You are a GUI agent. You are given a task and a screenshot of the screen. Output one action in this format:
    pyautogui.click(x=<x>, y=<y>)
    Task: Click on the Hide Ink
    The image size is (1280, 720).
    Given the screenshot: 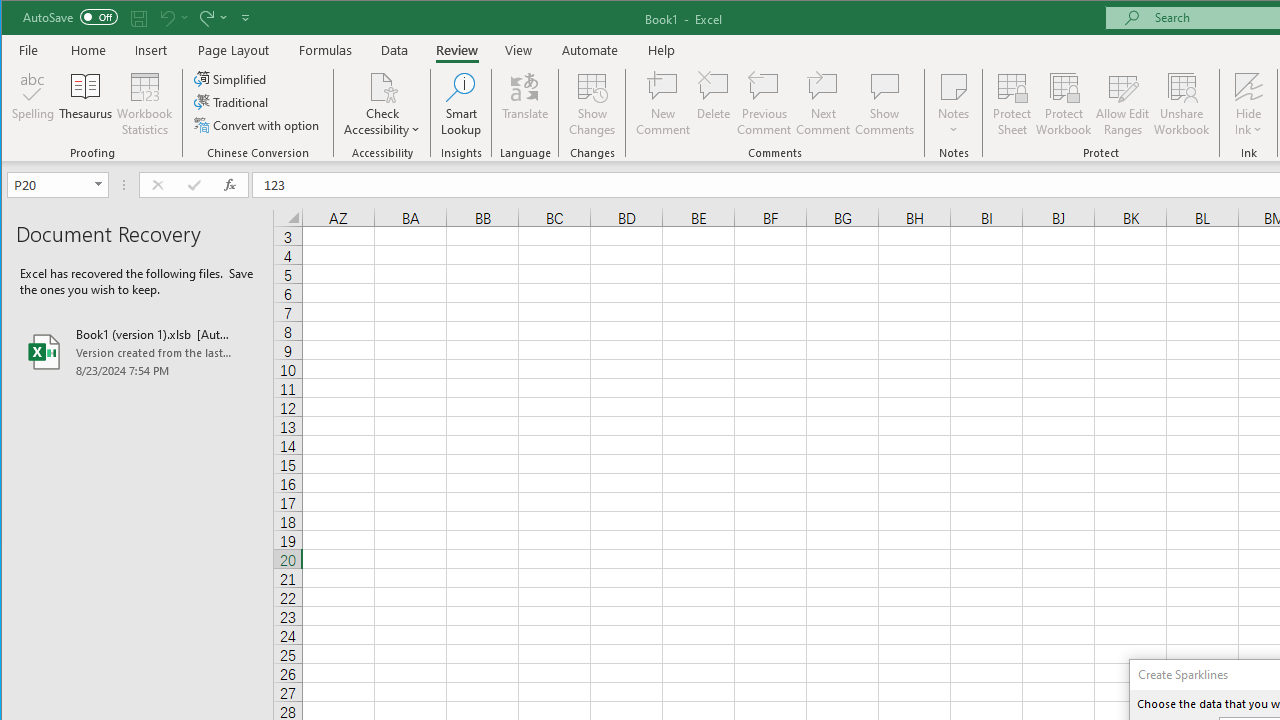 What is the action you would take?
    pyautogui.click(x=1248, y=104)
    